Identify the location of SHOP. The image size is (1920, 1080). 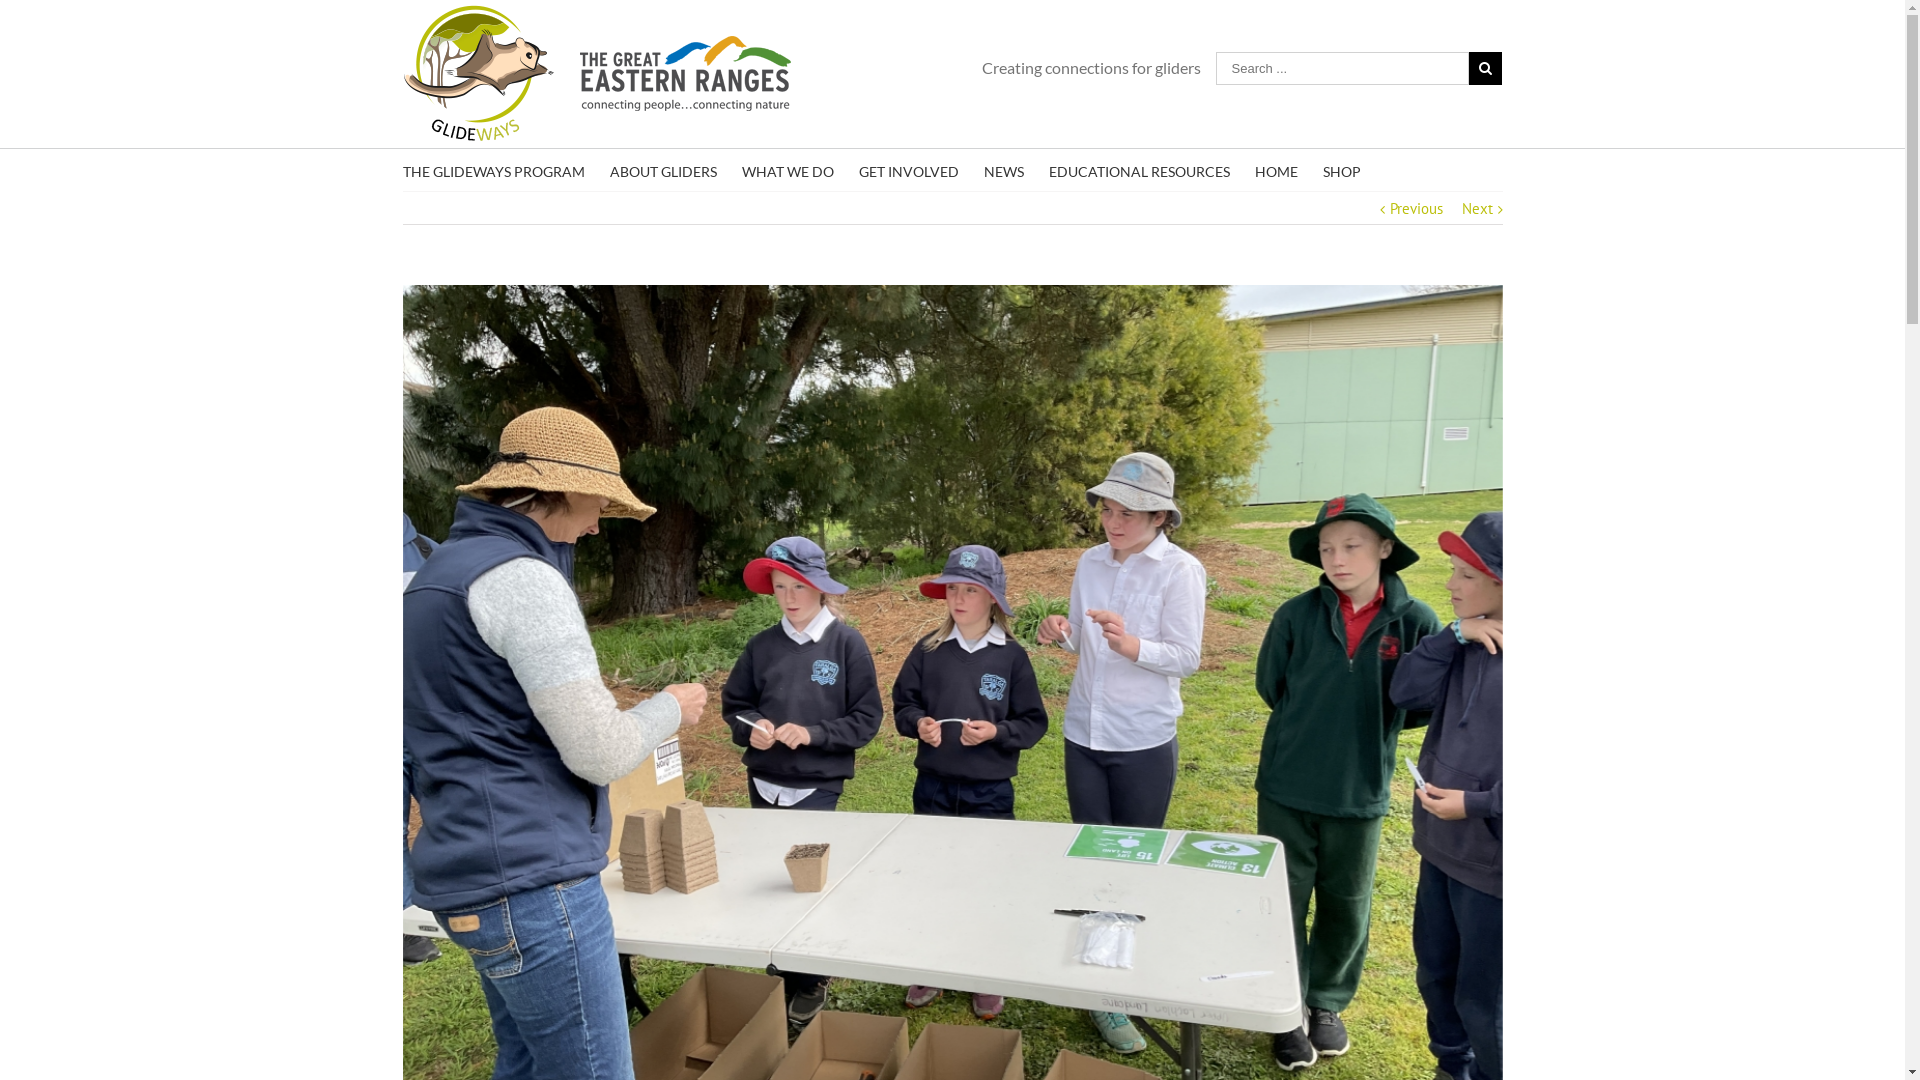
(1341, 170).